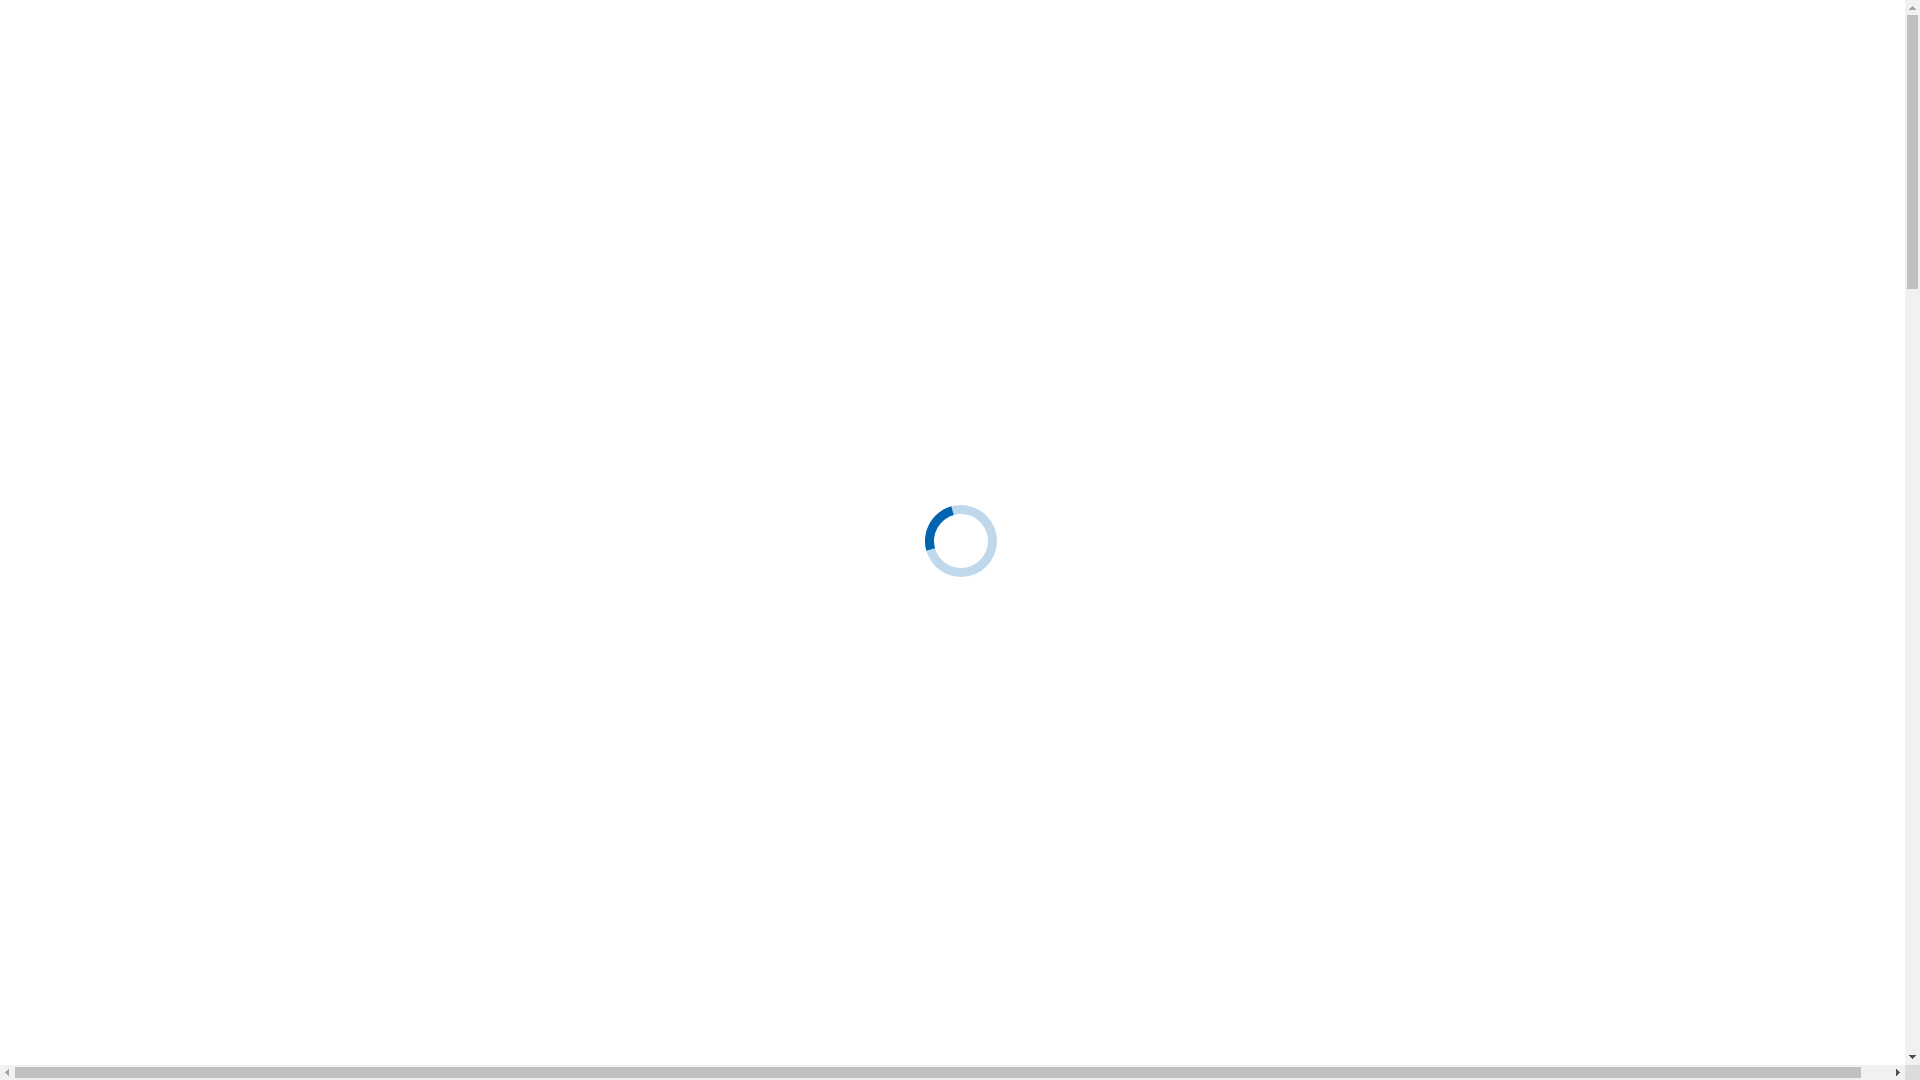 The width and height of the screenshot is (1920, 1080). I want to click on First Home Buyers, so click(189, 642).